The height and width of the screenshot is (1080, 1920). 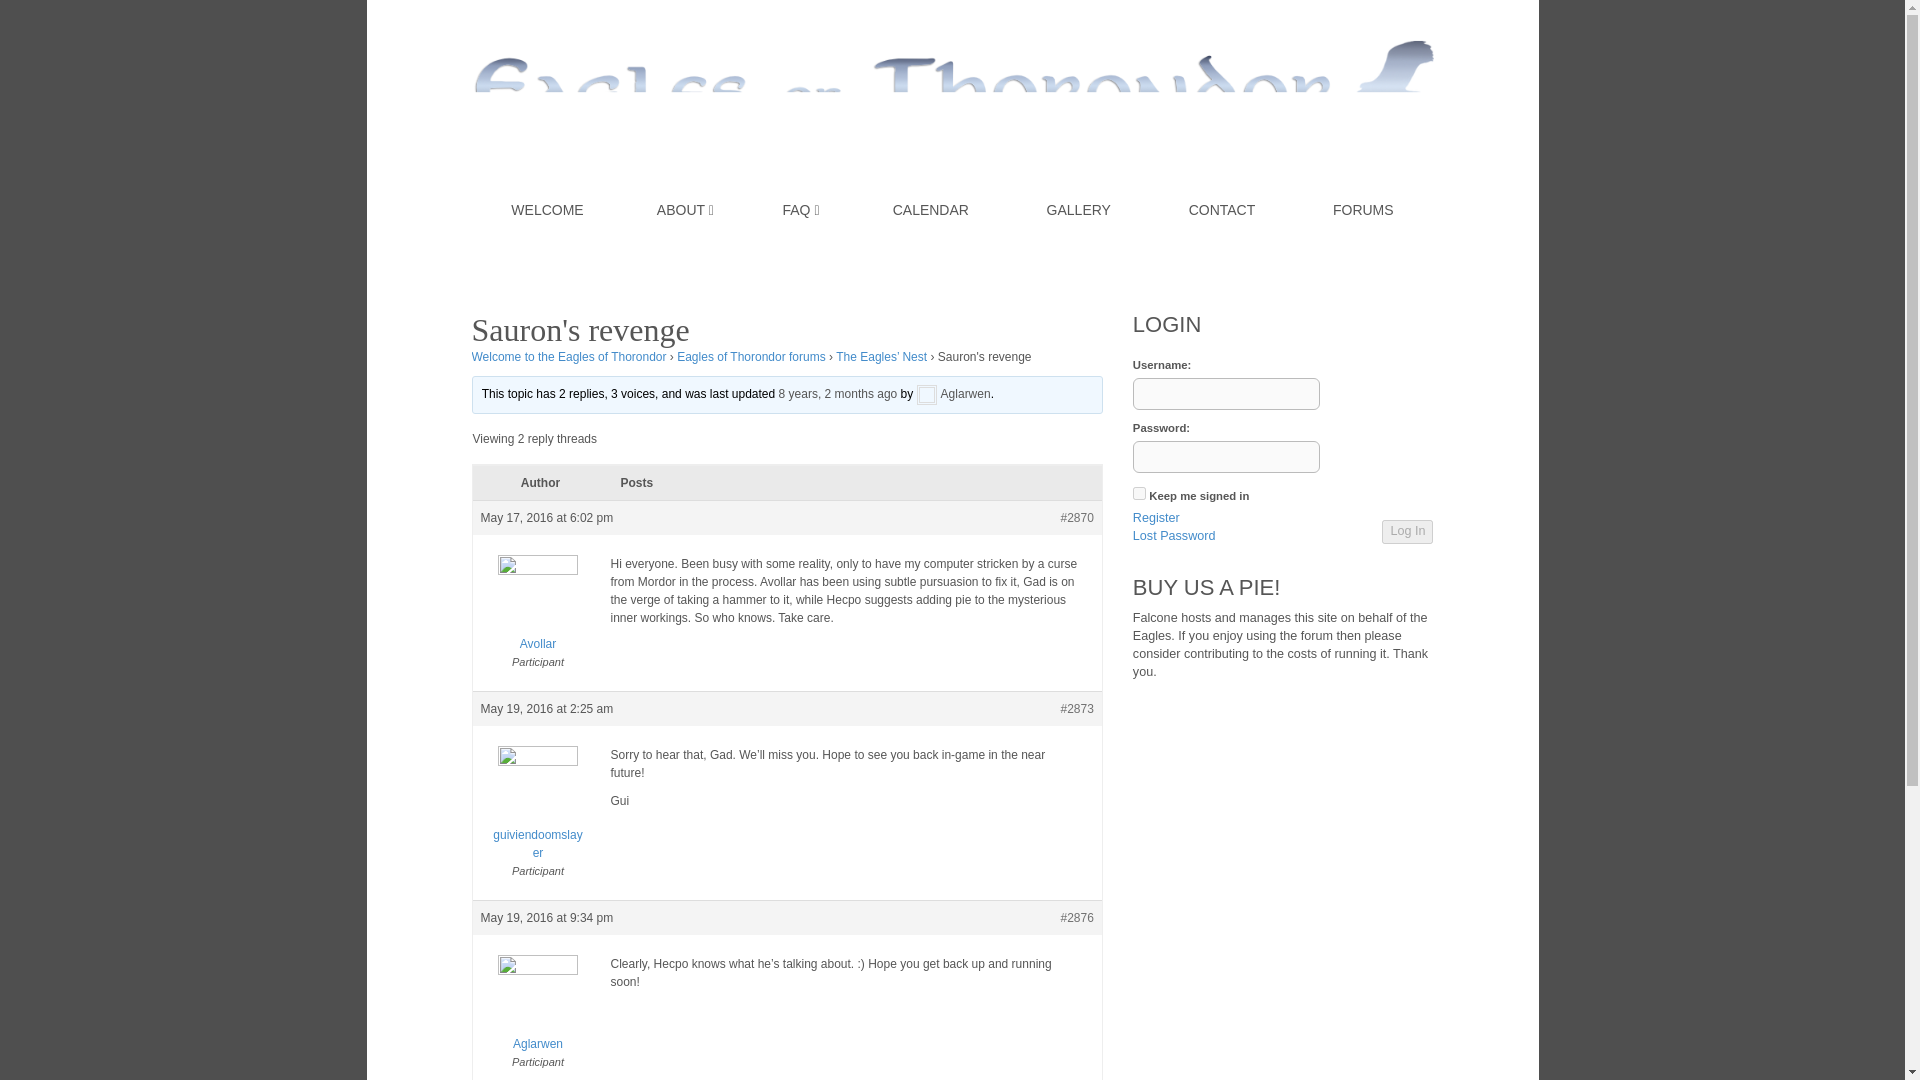 I want to click on guiviendoomslayer, so click(x=538, y=816).